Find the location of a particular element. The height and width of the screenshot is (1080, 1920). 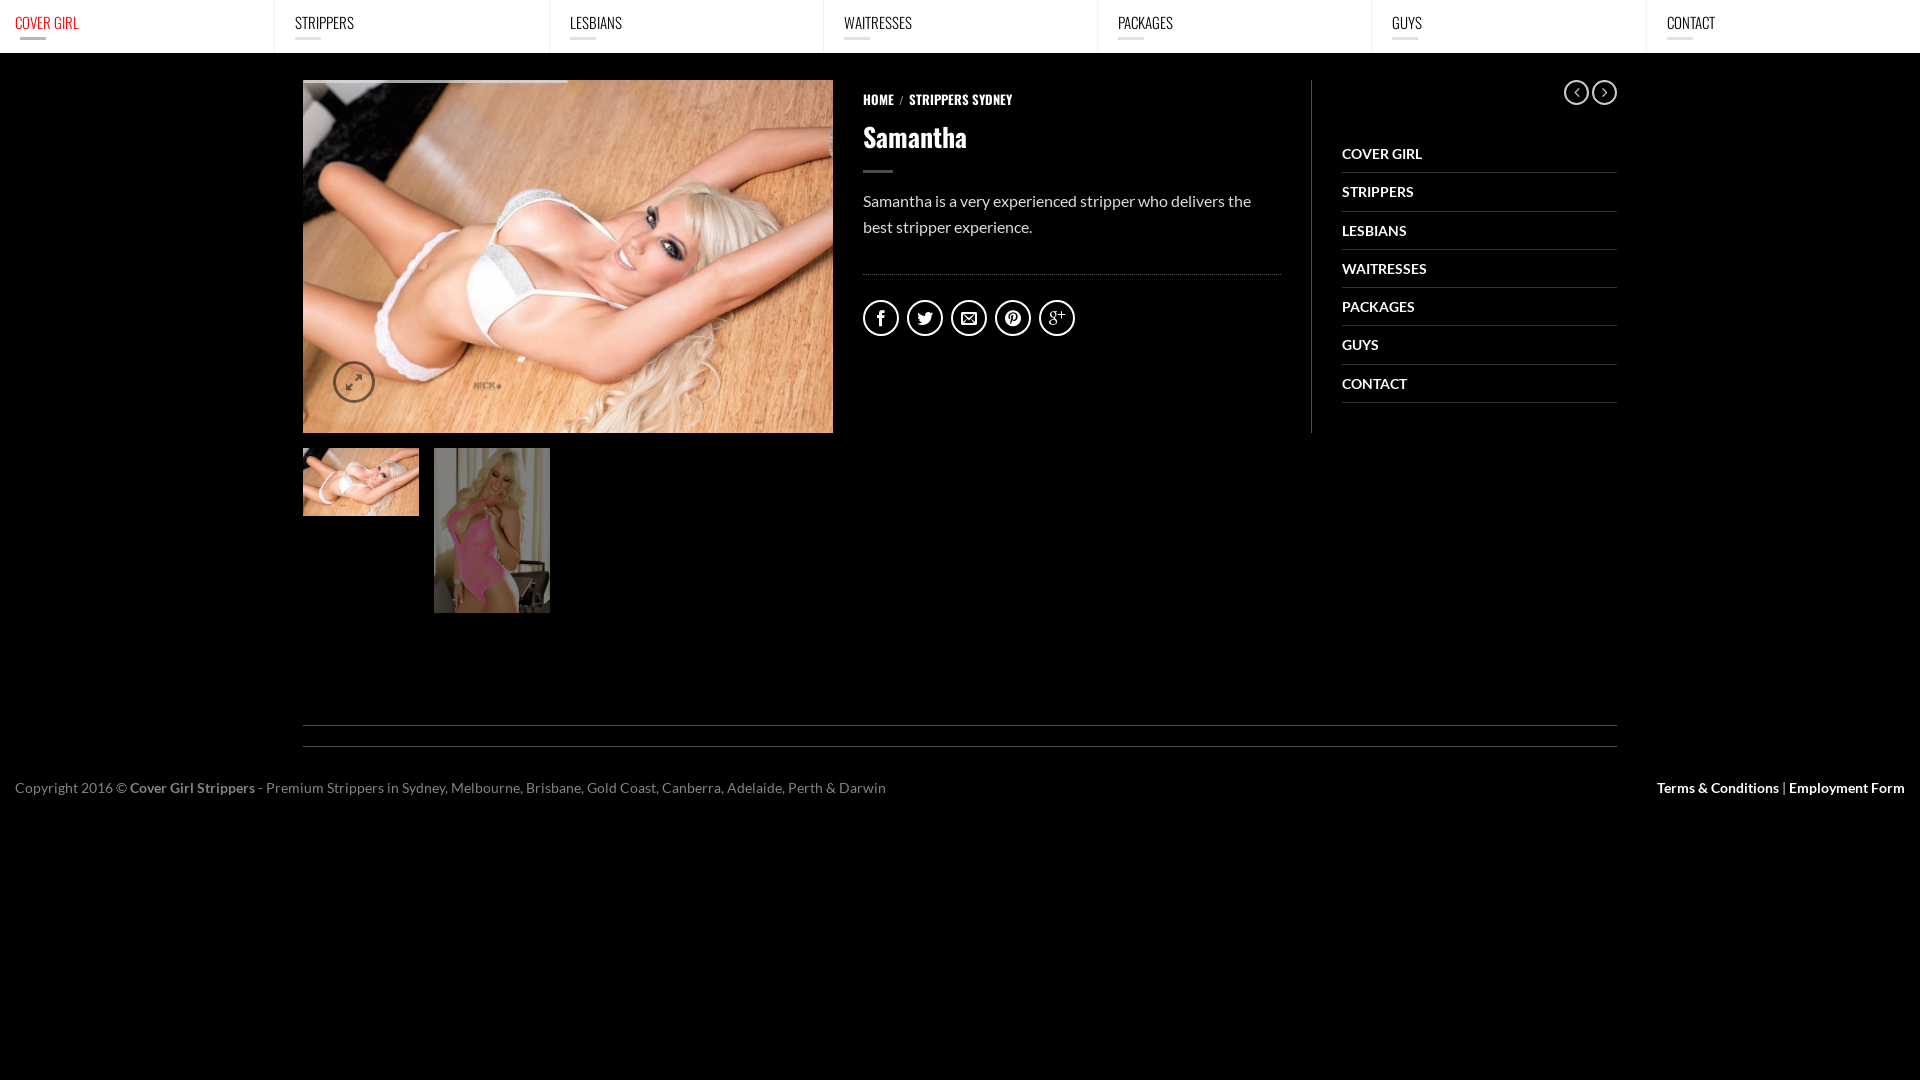

GUYS is located at coordinates (1480, 345).